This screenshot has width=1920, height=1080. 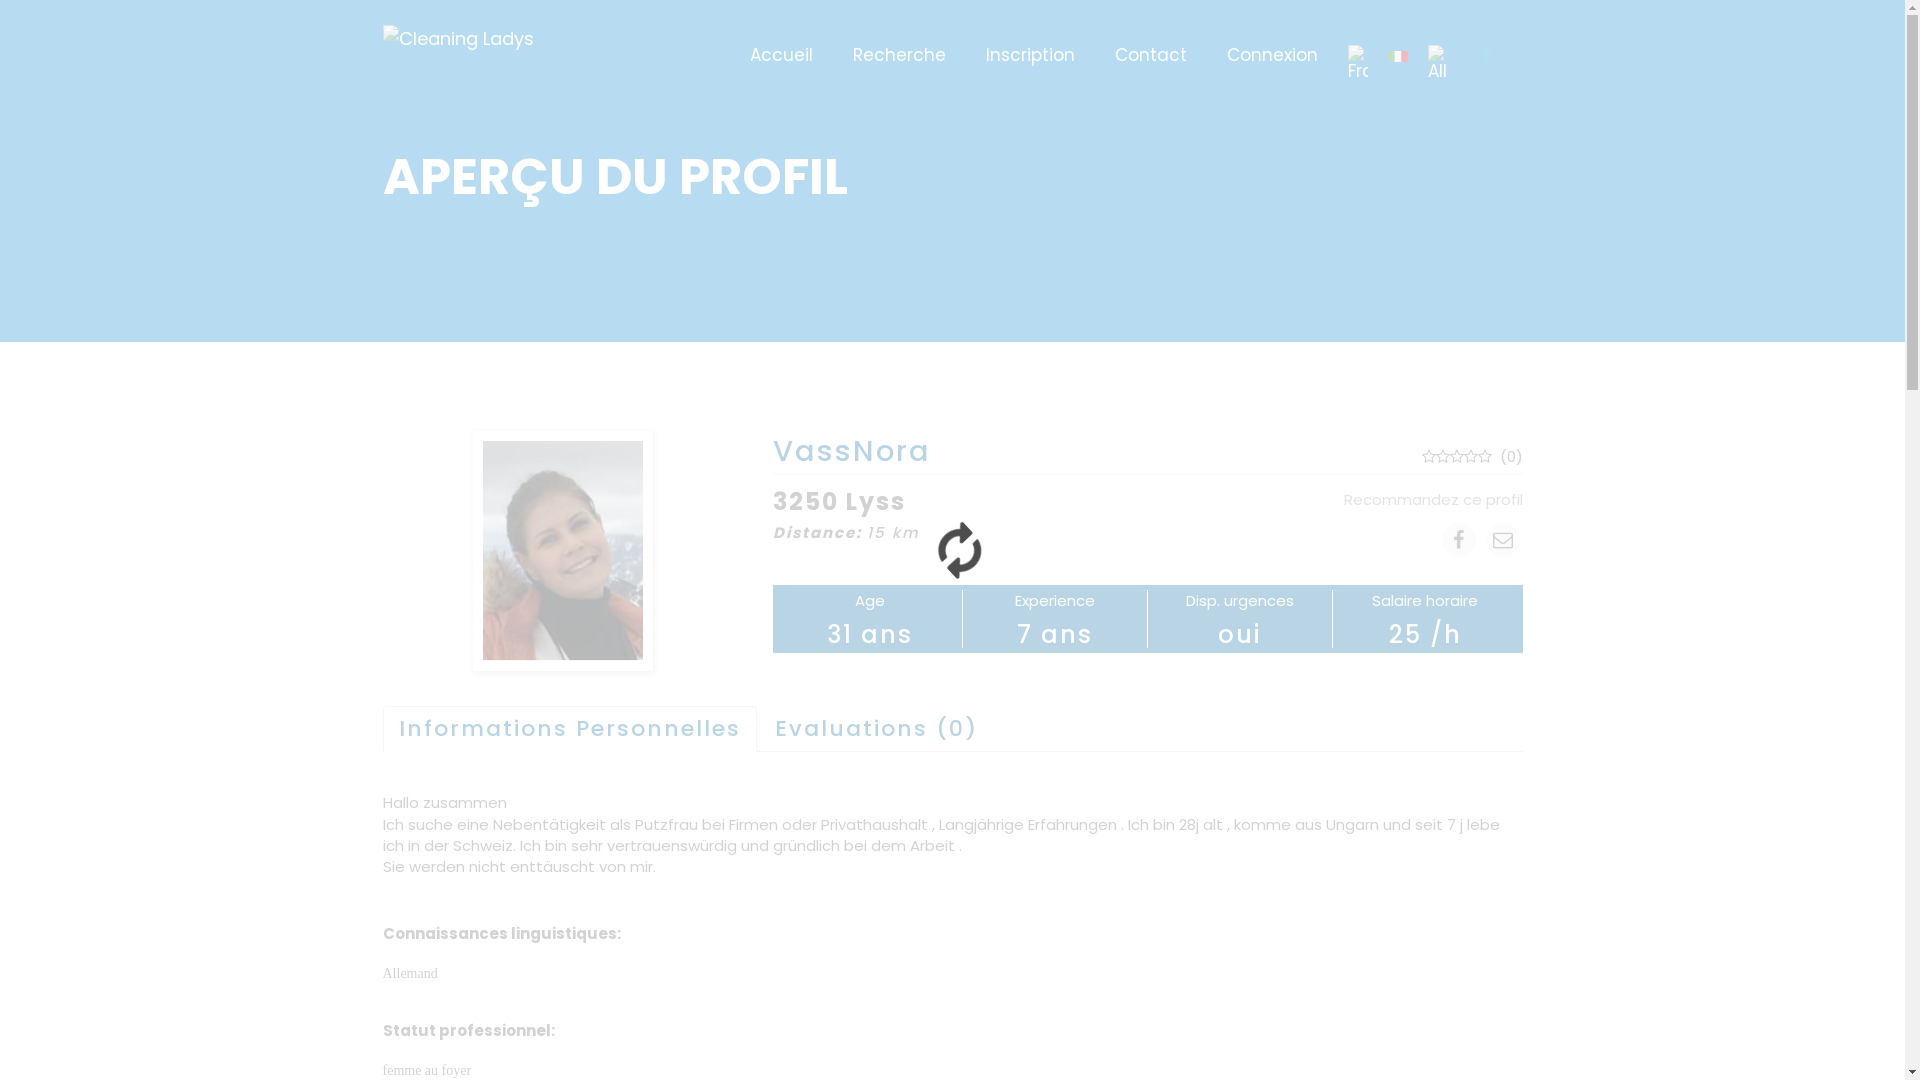 What do you see at coordinates (782, 40) in the screenshot?
I see `Accueil` at bounding box center [782, 40].